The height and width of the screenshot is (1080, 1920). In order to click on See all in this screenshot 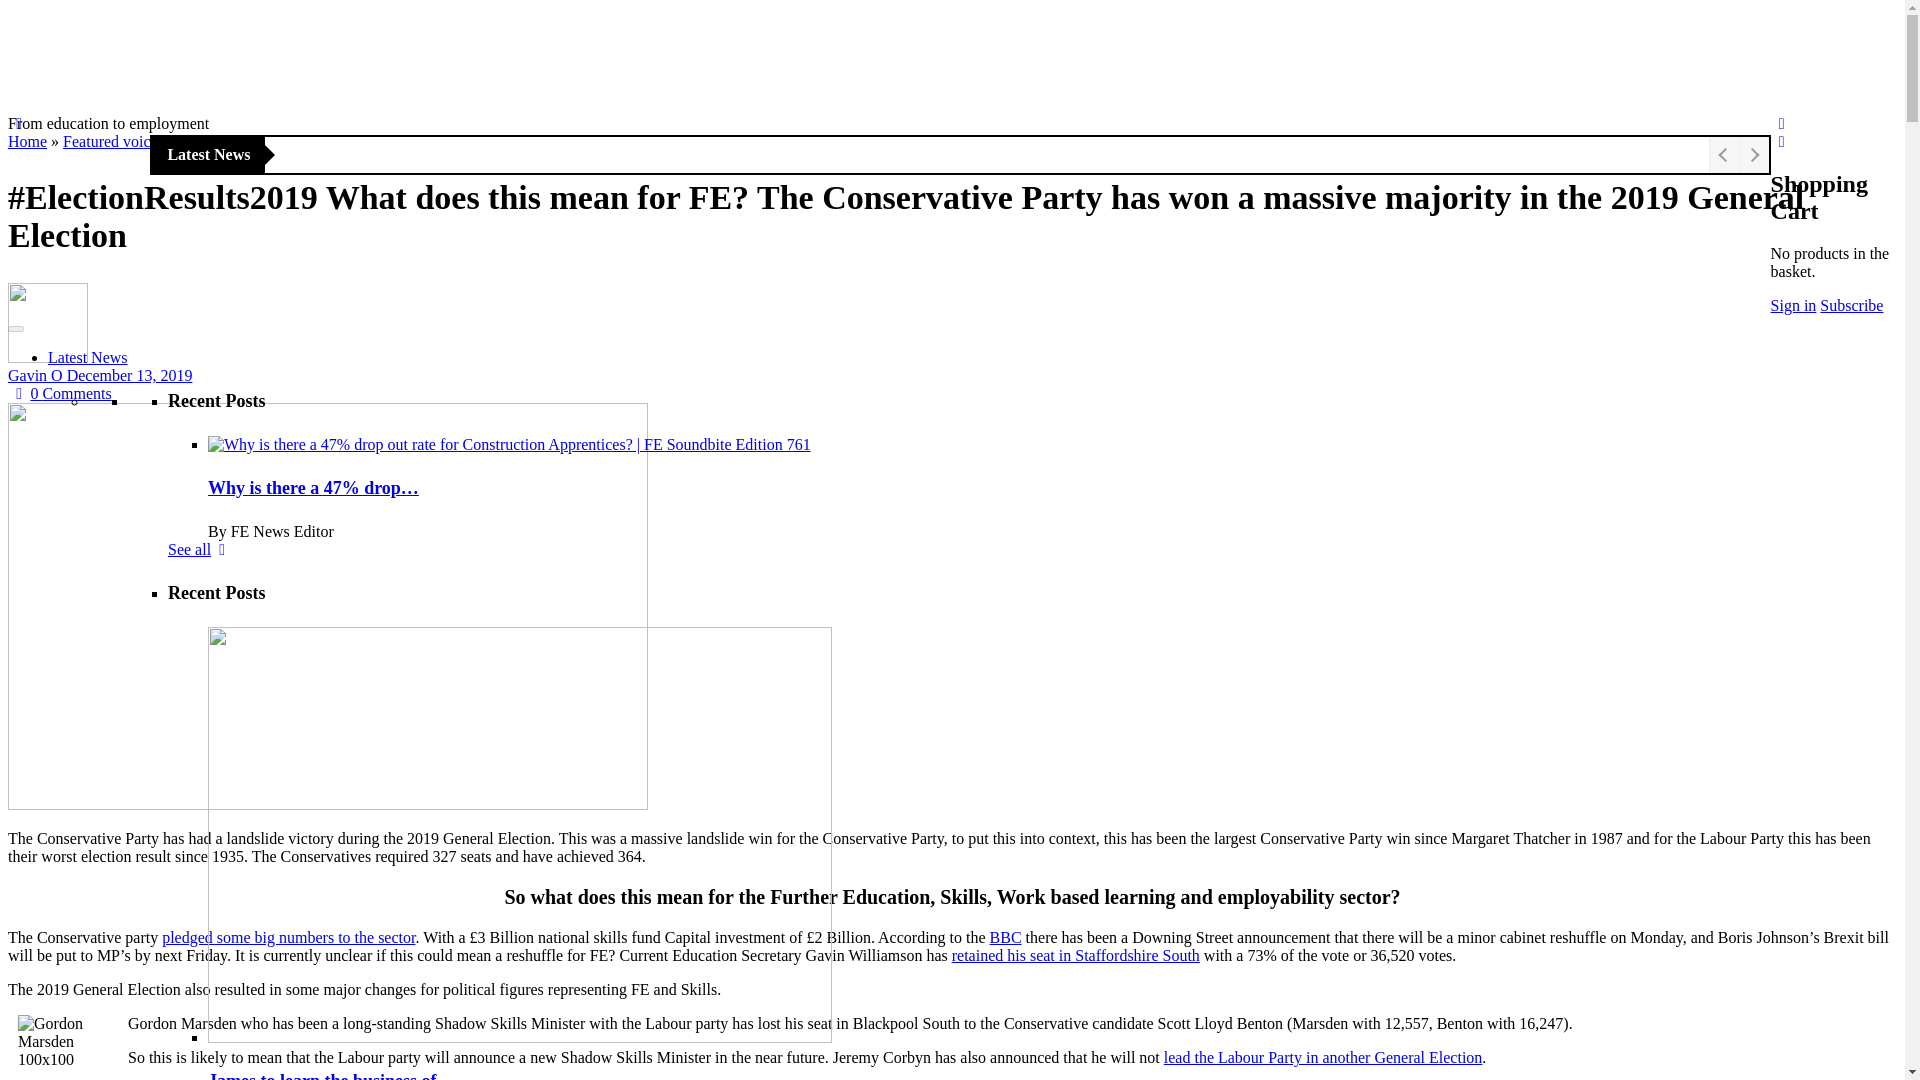, I will do `click(200, 550)`.